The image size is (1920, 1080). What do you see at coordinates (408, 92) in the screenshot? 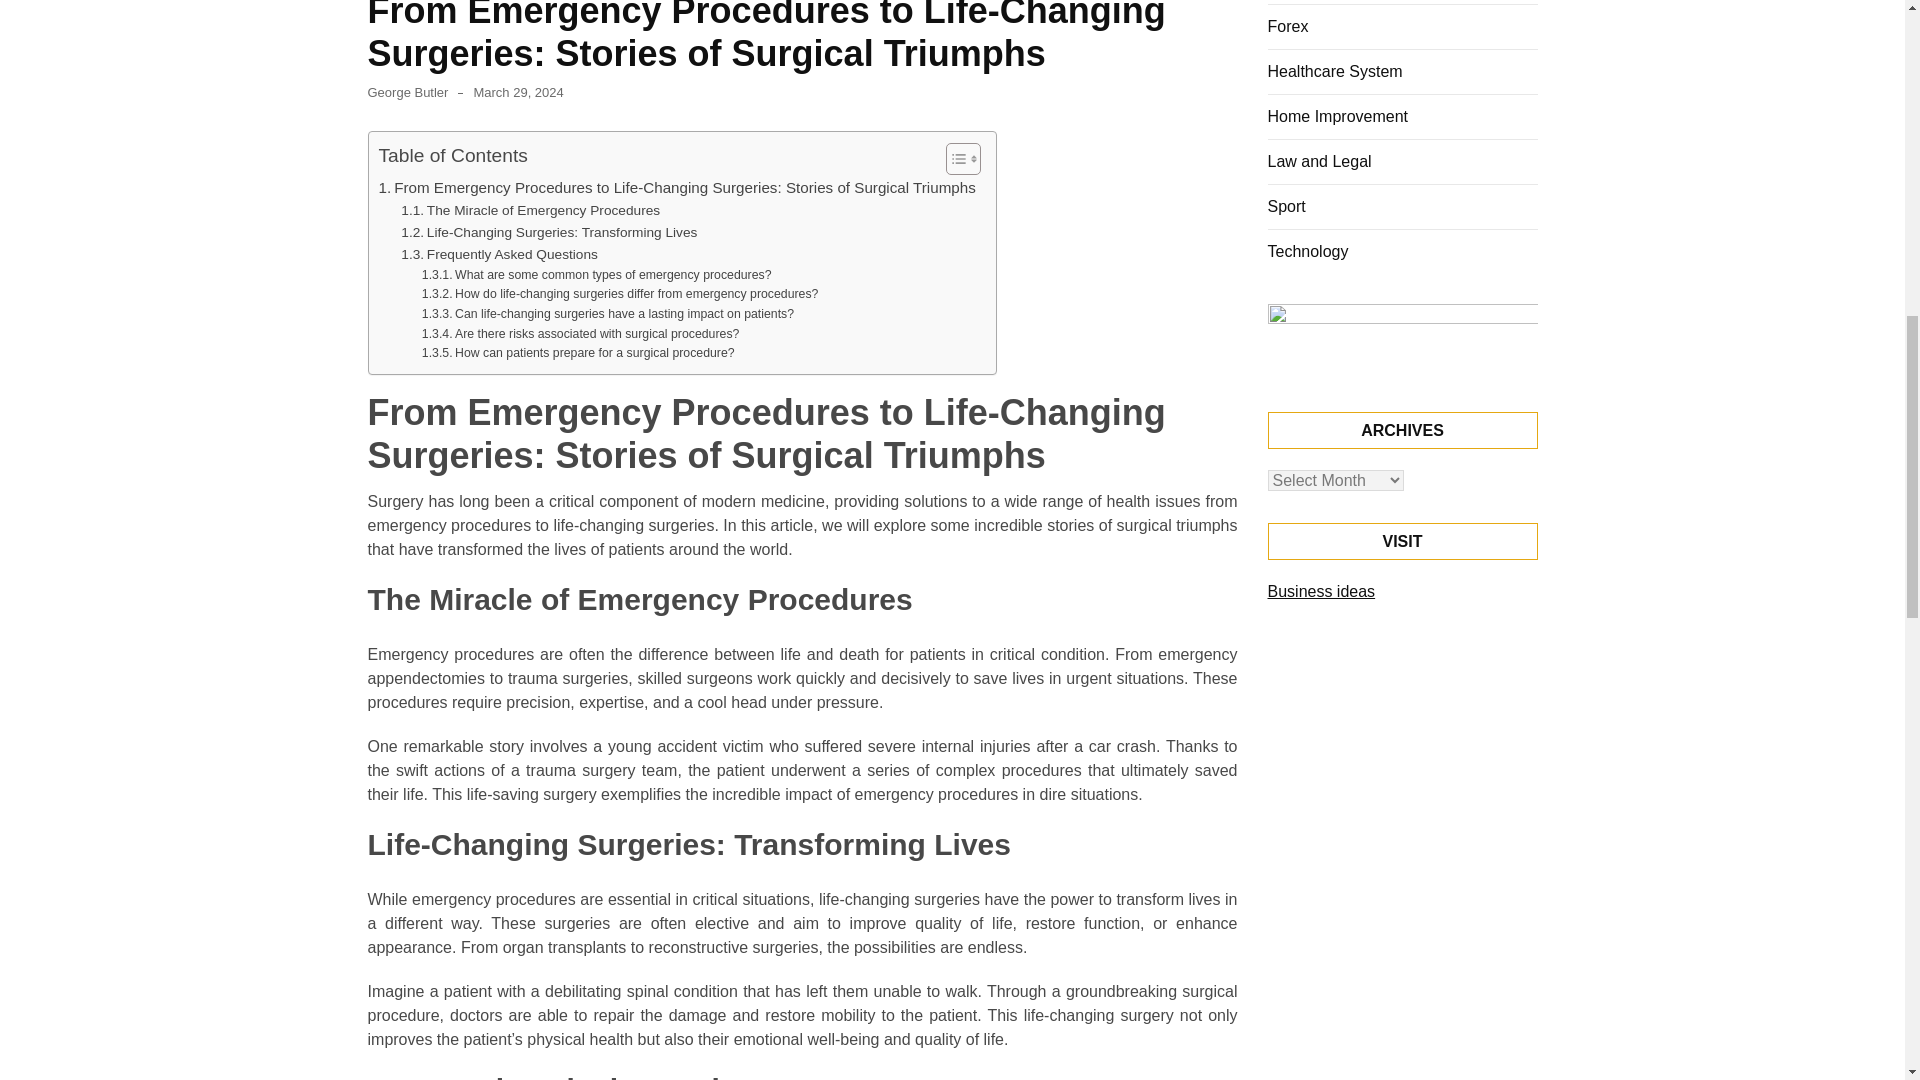
I see `George Butler` at bounding box center [408, 92].